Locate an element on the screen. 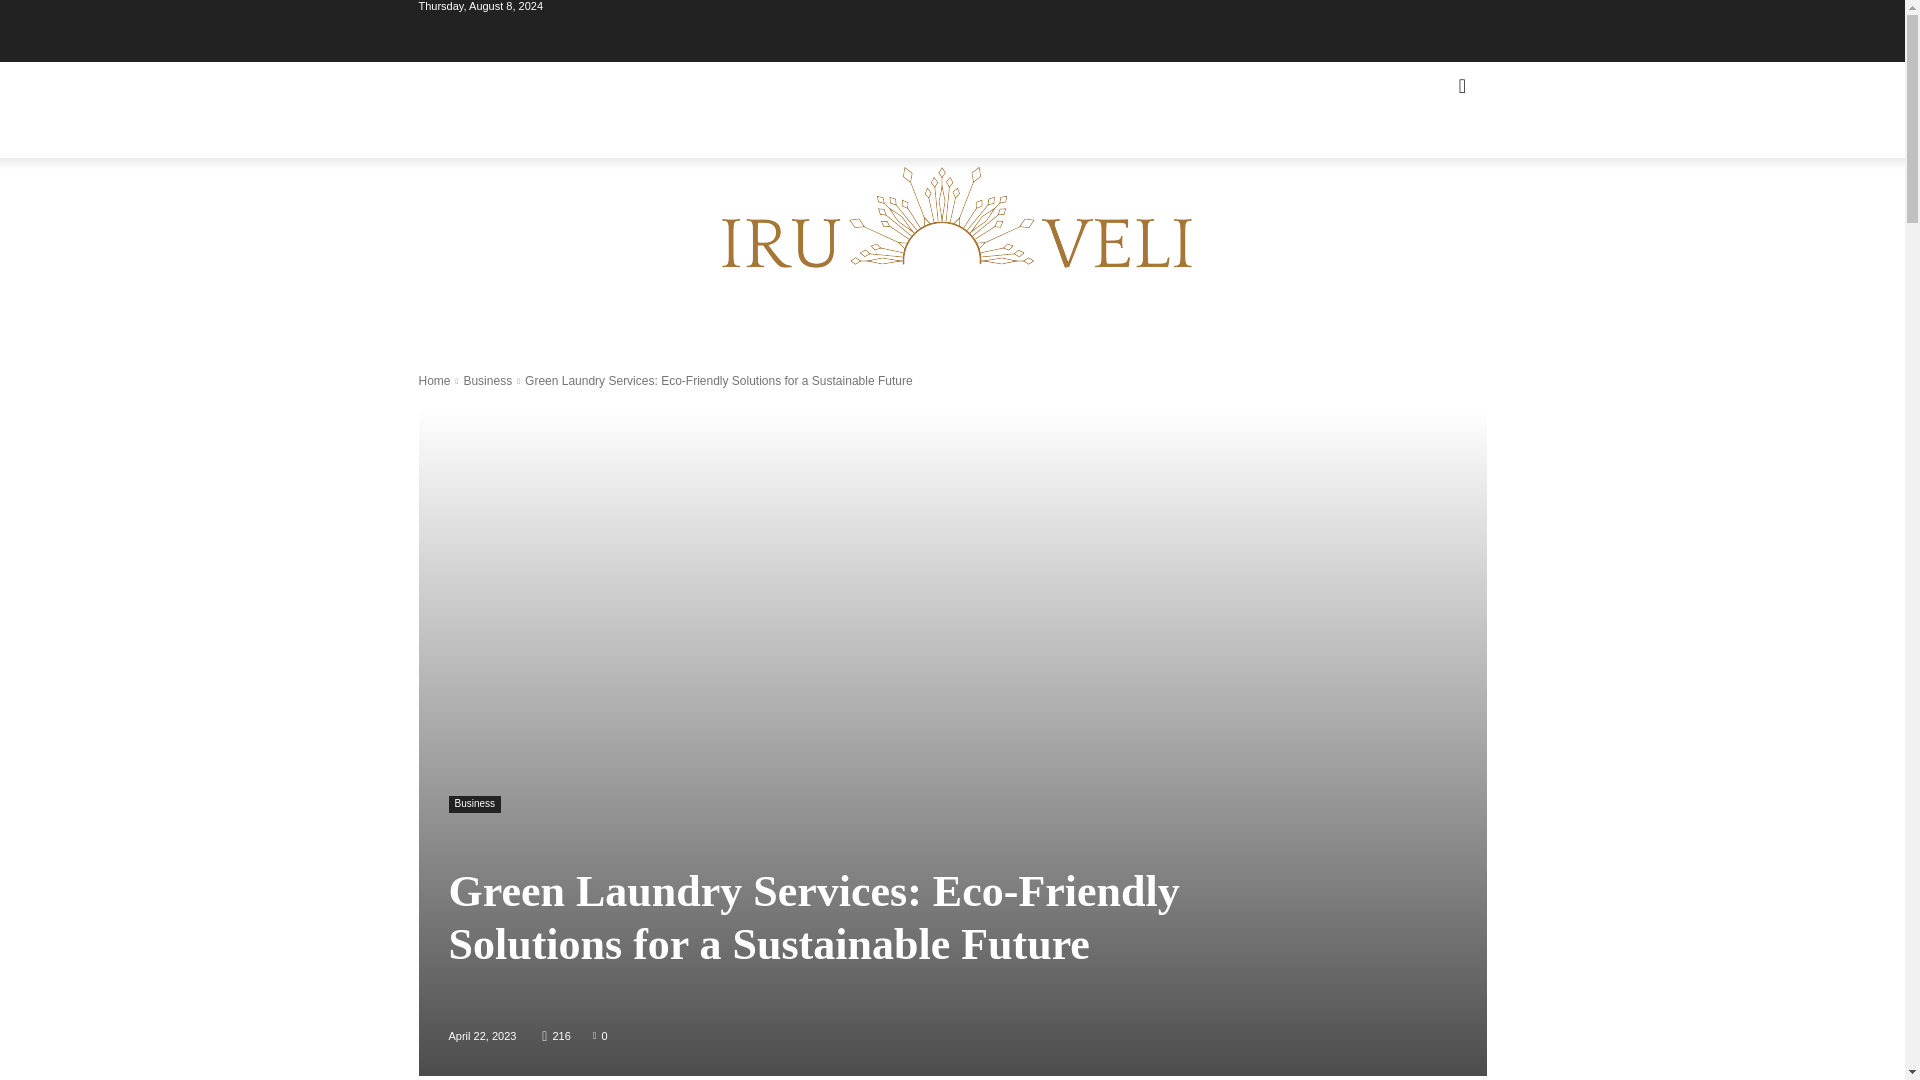 The image size is (1920, 1080). View all posts in Business is located at coordinates (487, 380).